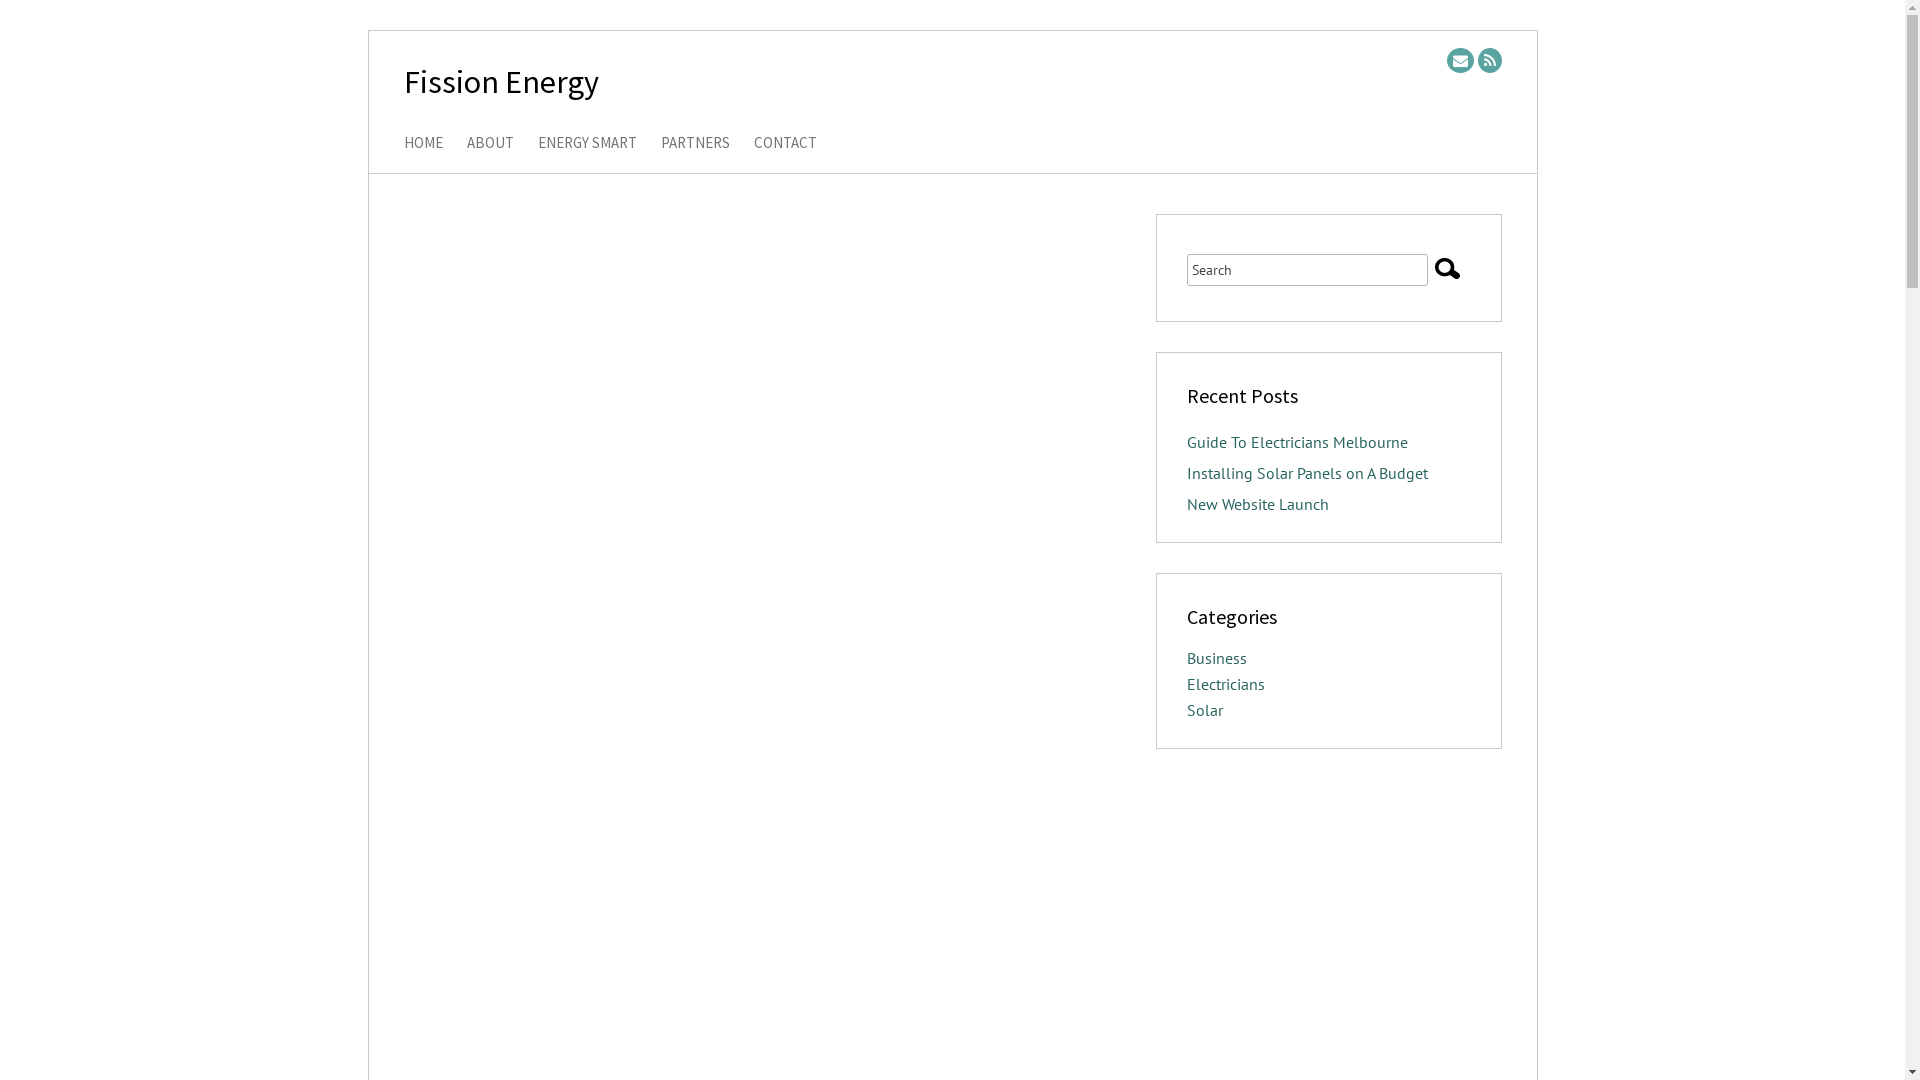  I want to click on Fission Energy, so click(502, 82).